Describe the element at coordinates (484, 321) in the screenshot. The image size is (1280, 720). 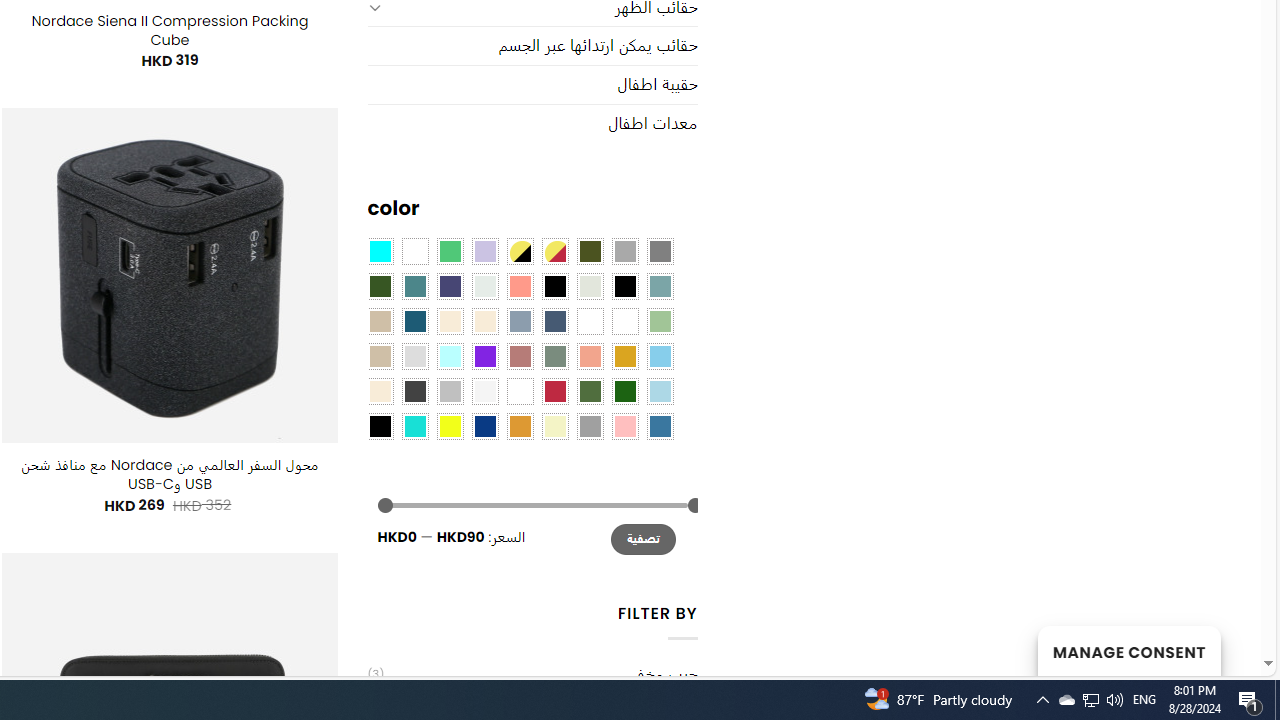
I see `Cream` at that location.